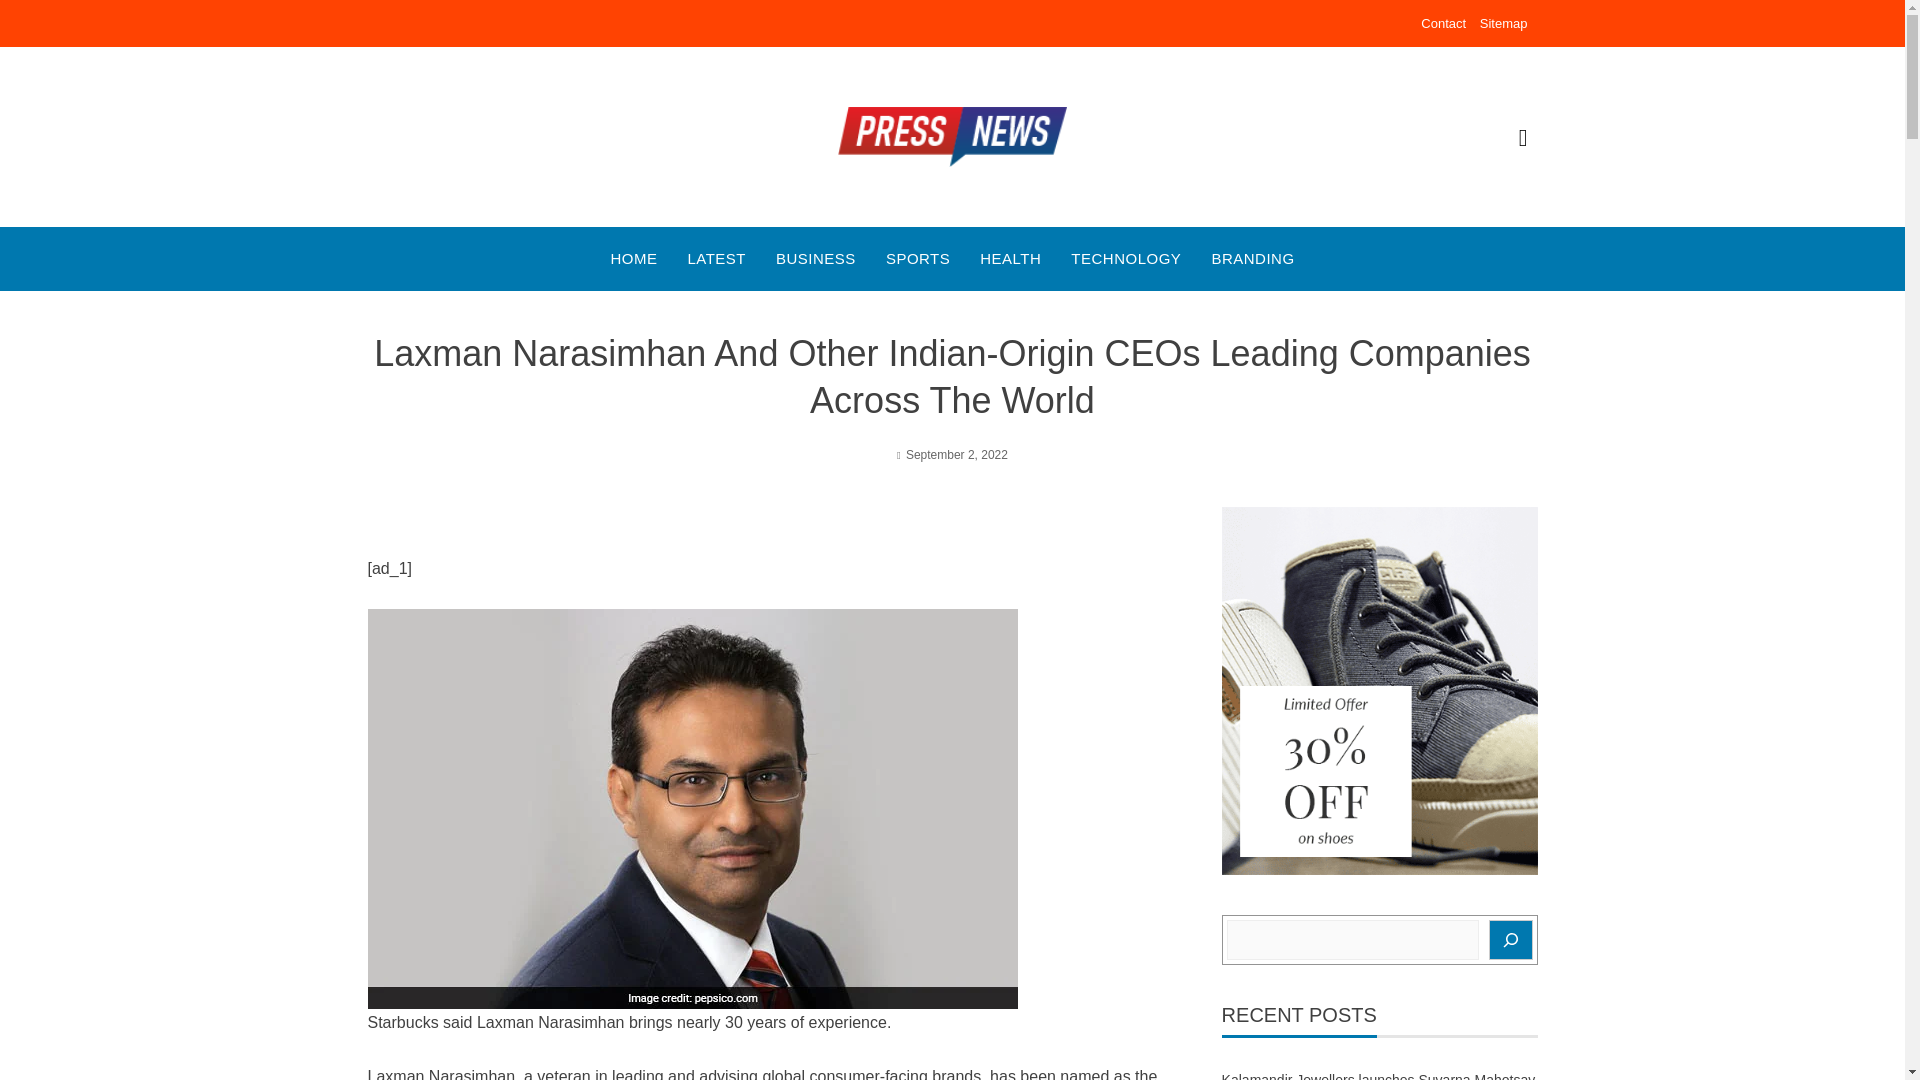  What do you see at coordinates (633, 259) in the screenshot?
I see `HOME` at bounding box center [633, 259].